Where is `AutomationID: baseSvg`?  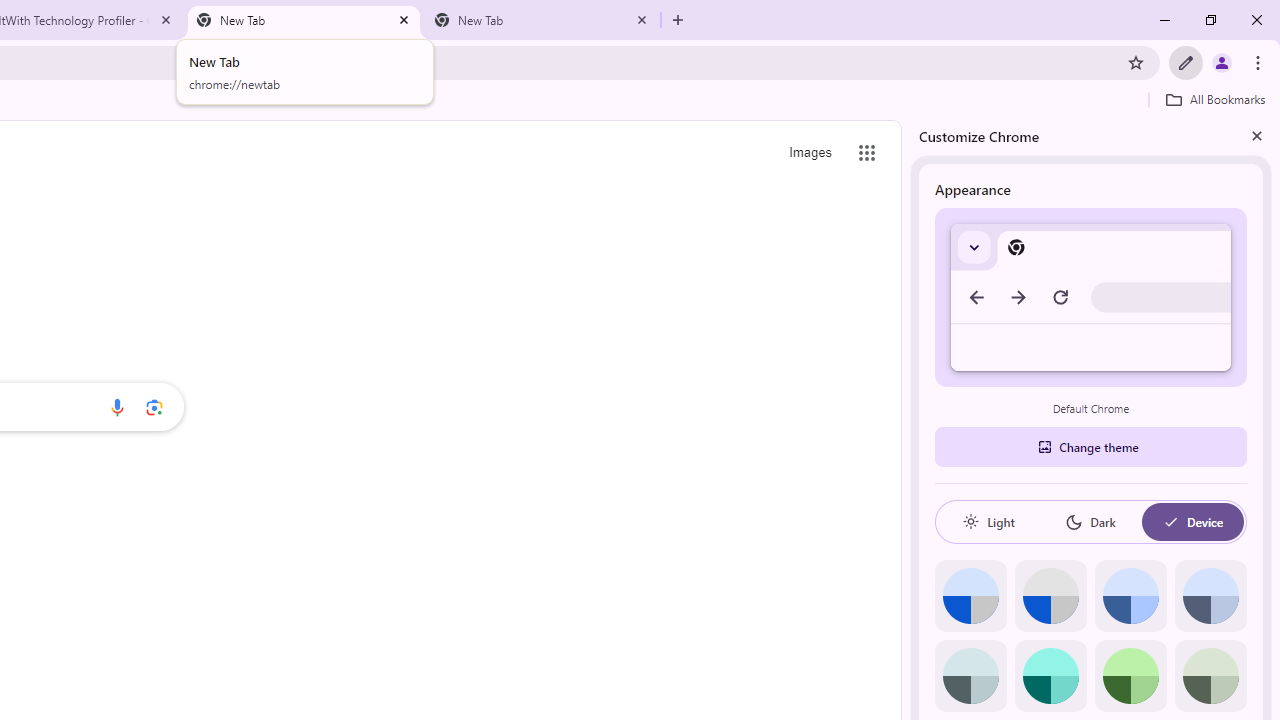
AutomationID: baseSvg is located at coordinates (1170, 522).